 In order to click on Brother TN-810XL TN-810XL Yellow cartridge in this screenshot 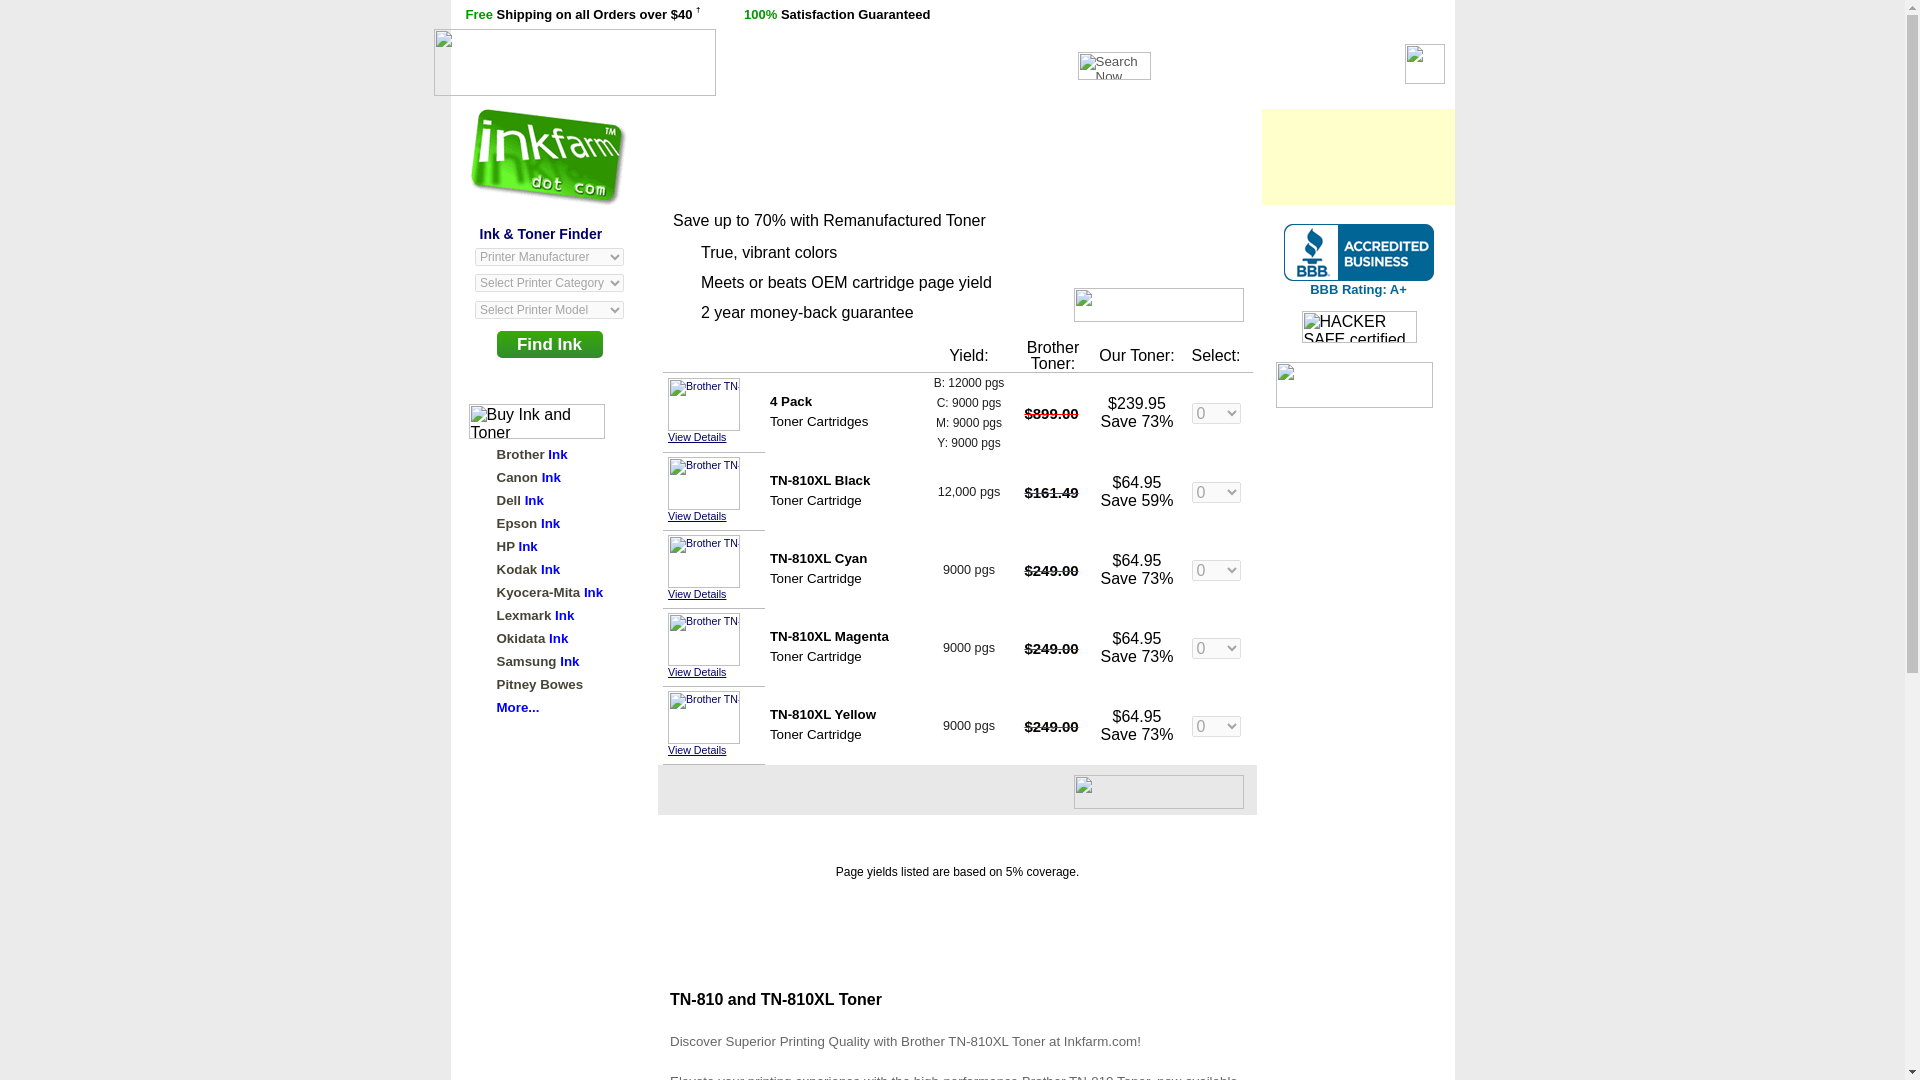, I will do `click(704, 718)`.